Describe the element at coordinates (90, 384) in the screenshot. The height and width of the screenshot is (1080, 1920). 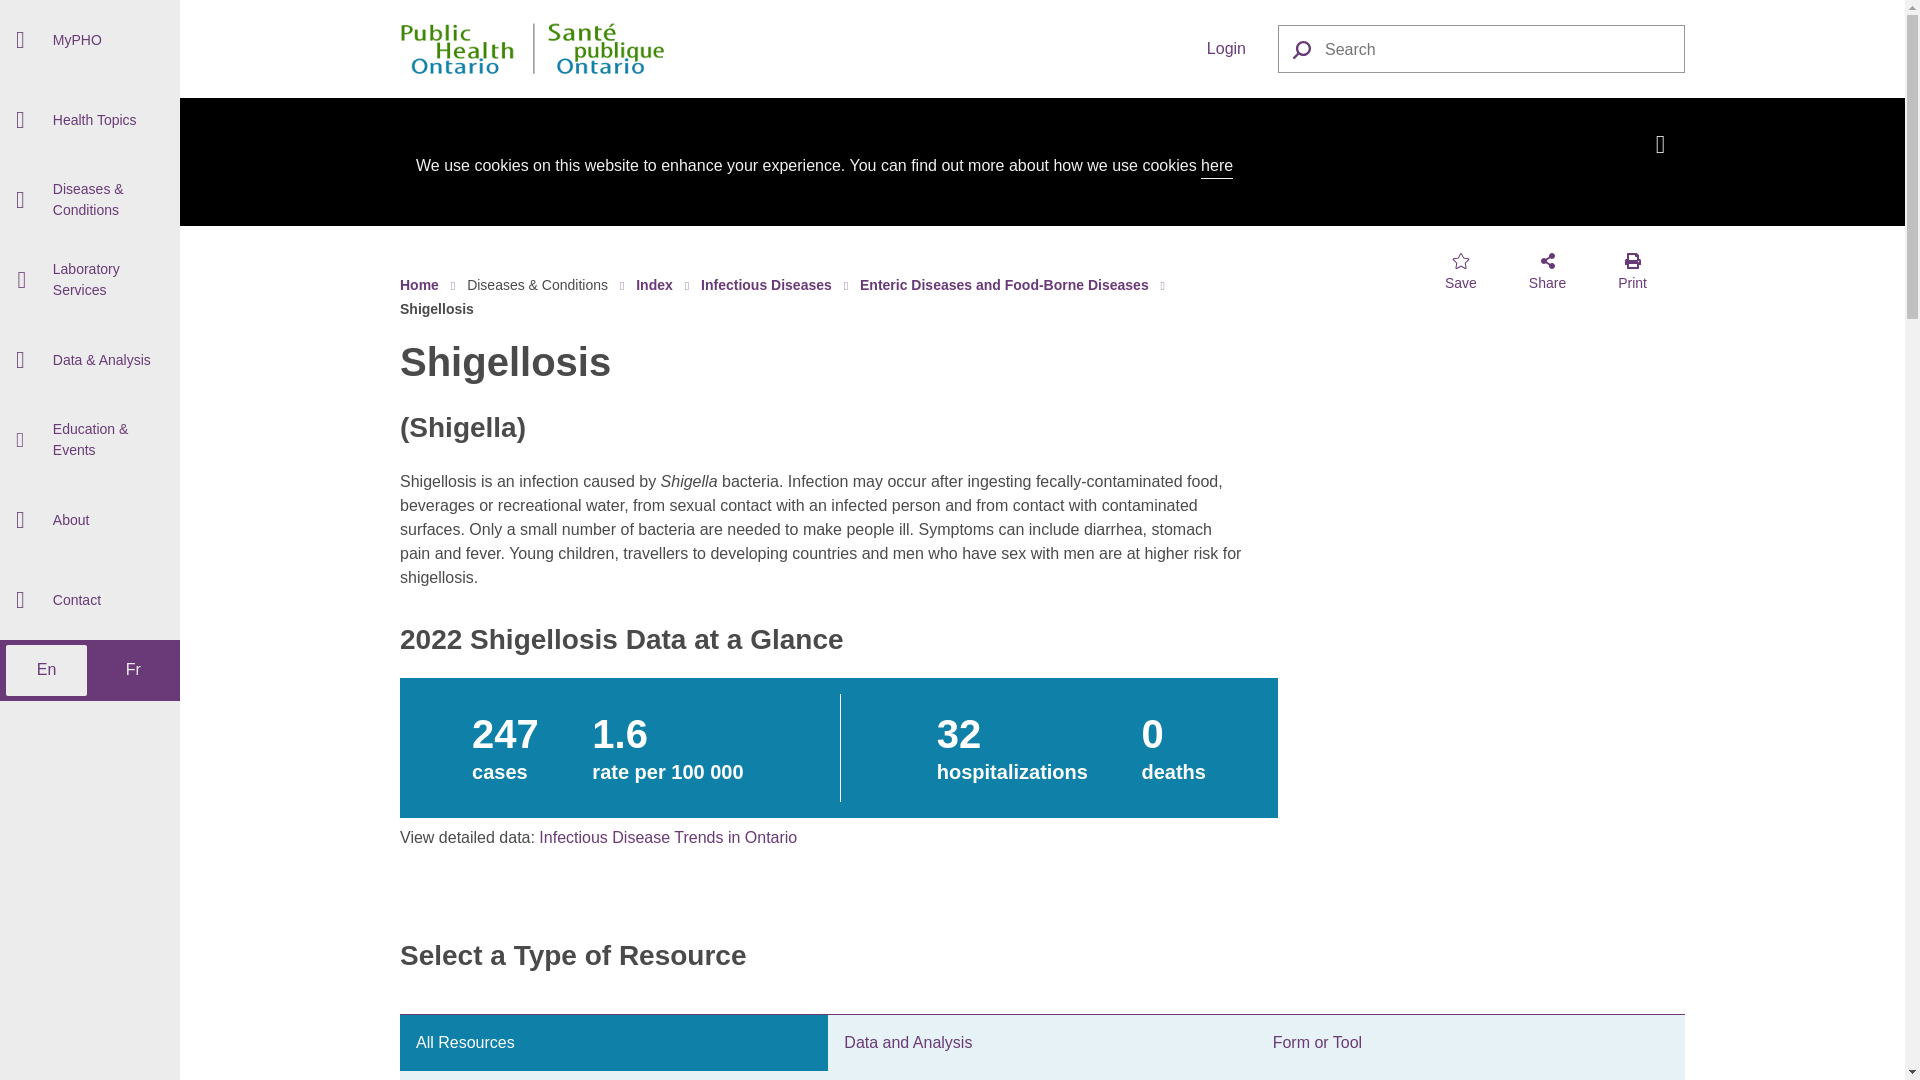
I see `Water Quality` at that location.